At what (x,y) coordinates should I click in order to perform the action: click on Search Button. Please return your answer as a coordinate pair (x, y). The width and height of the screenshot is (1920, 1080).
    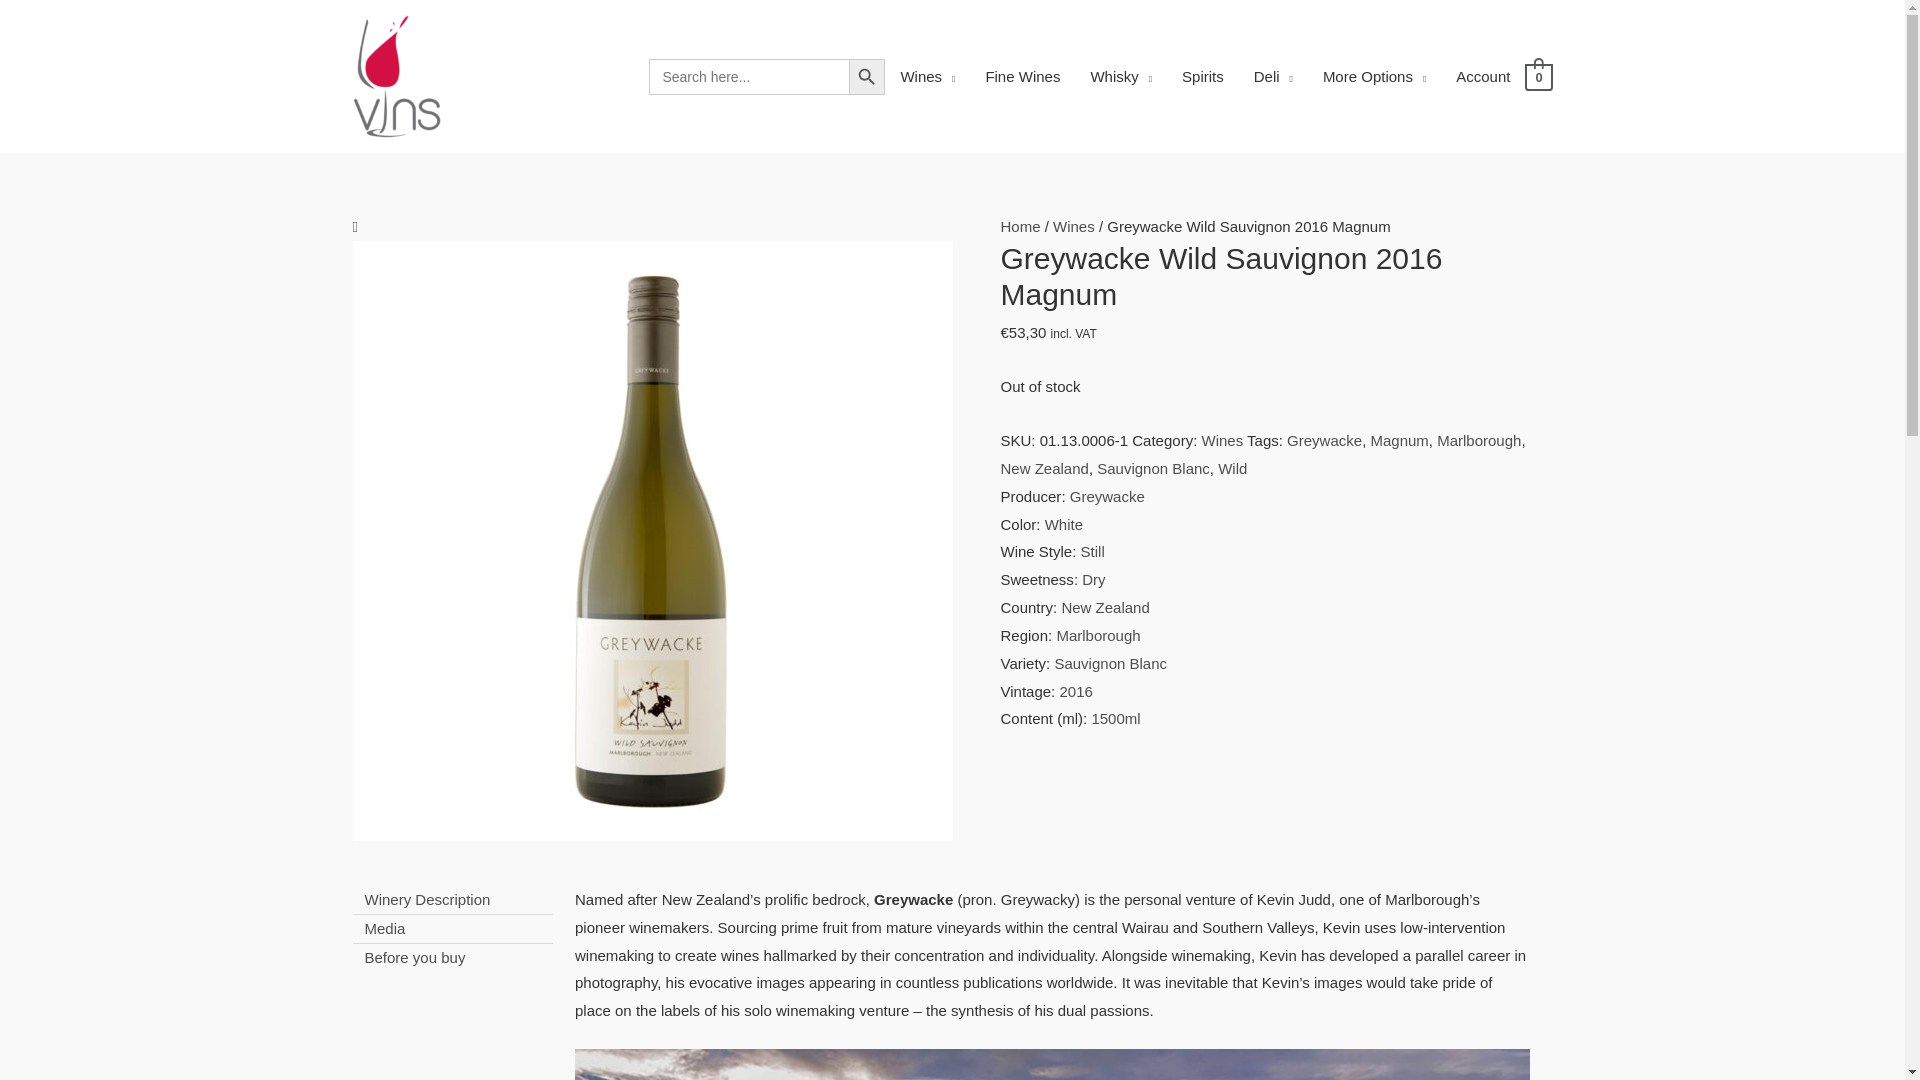
    Looking at the image, I should click on (866, 76).